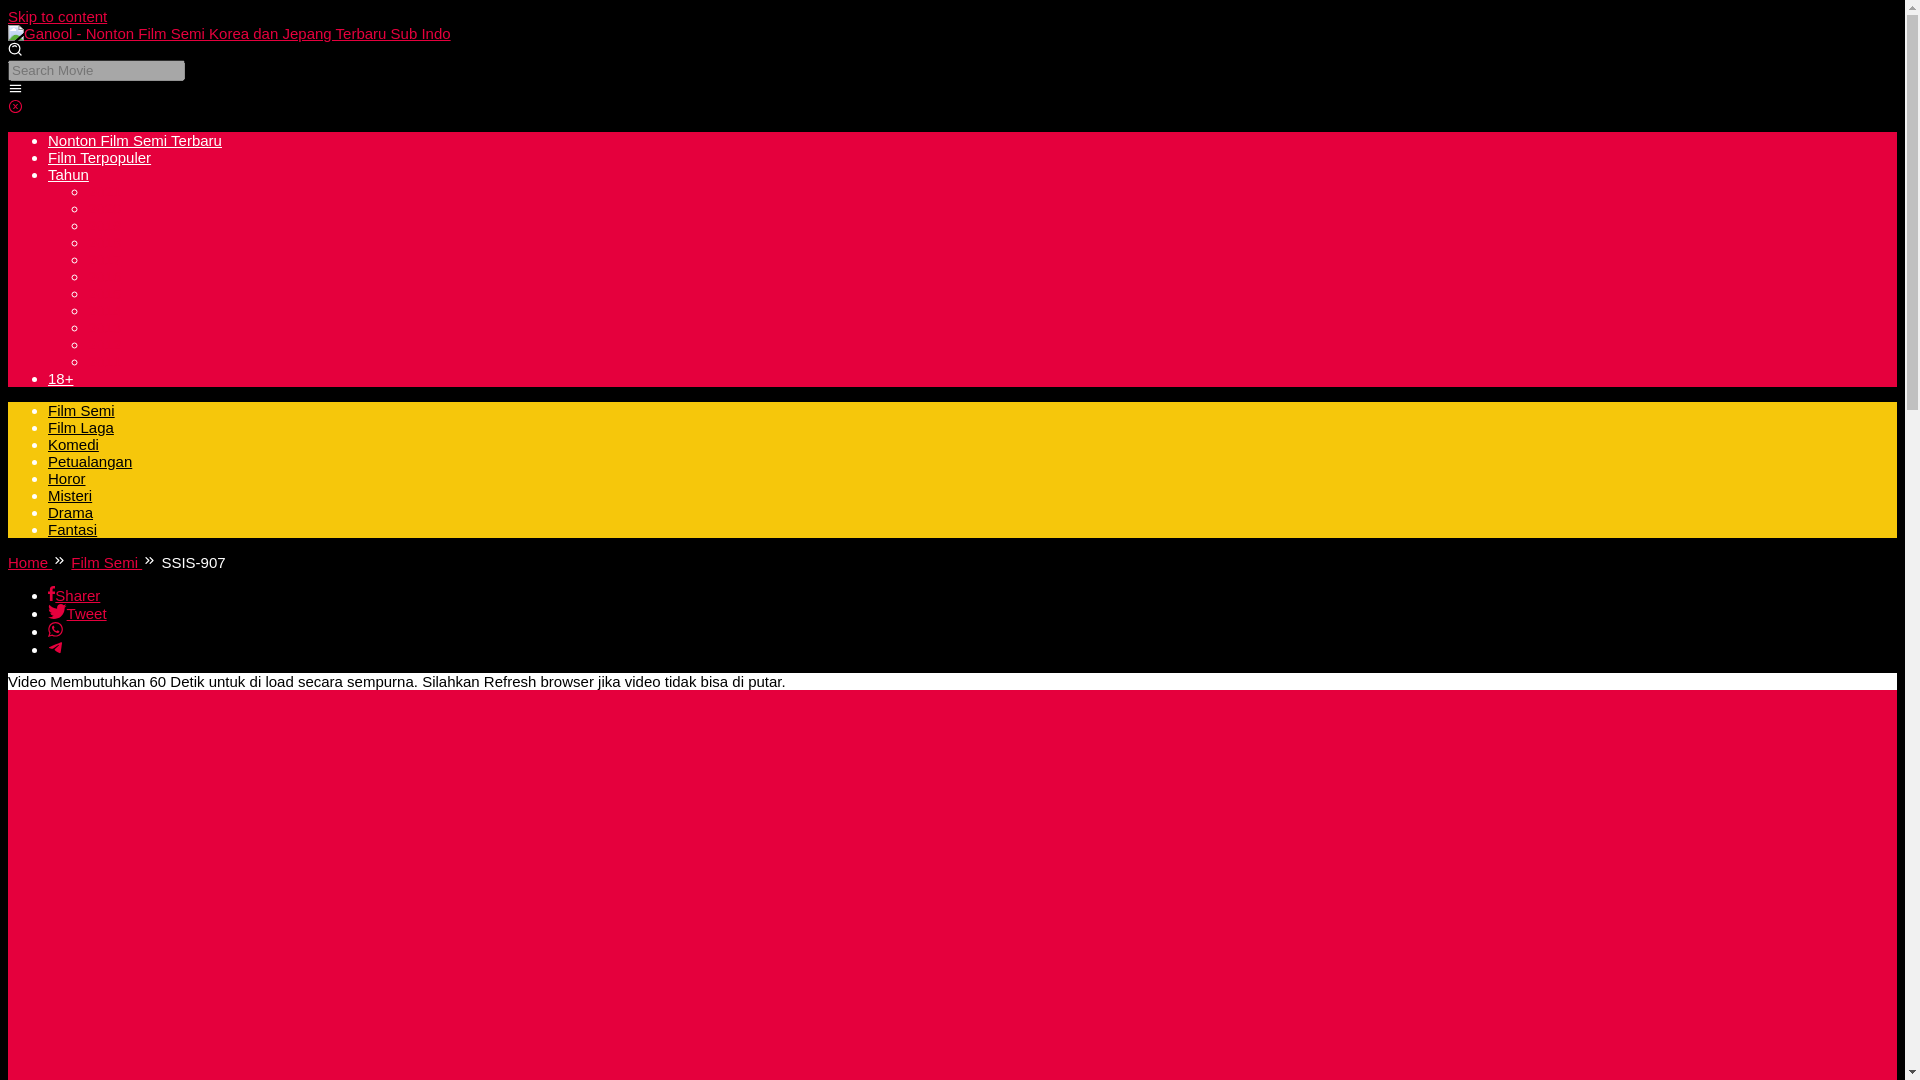  What do you see at coordinates (74, 595) in the screenshot?
I see `Sharer` at bounding box center [74, 595].